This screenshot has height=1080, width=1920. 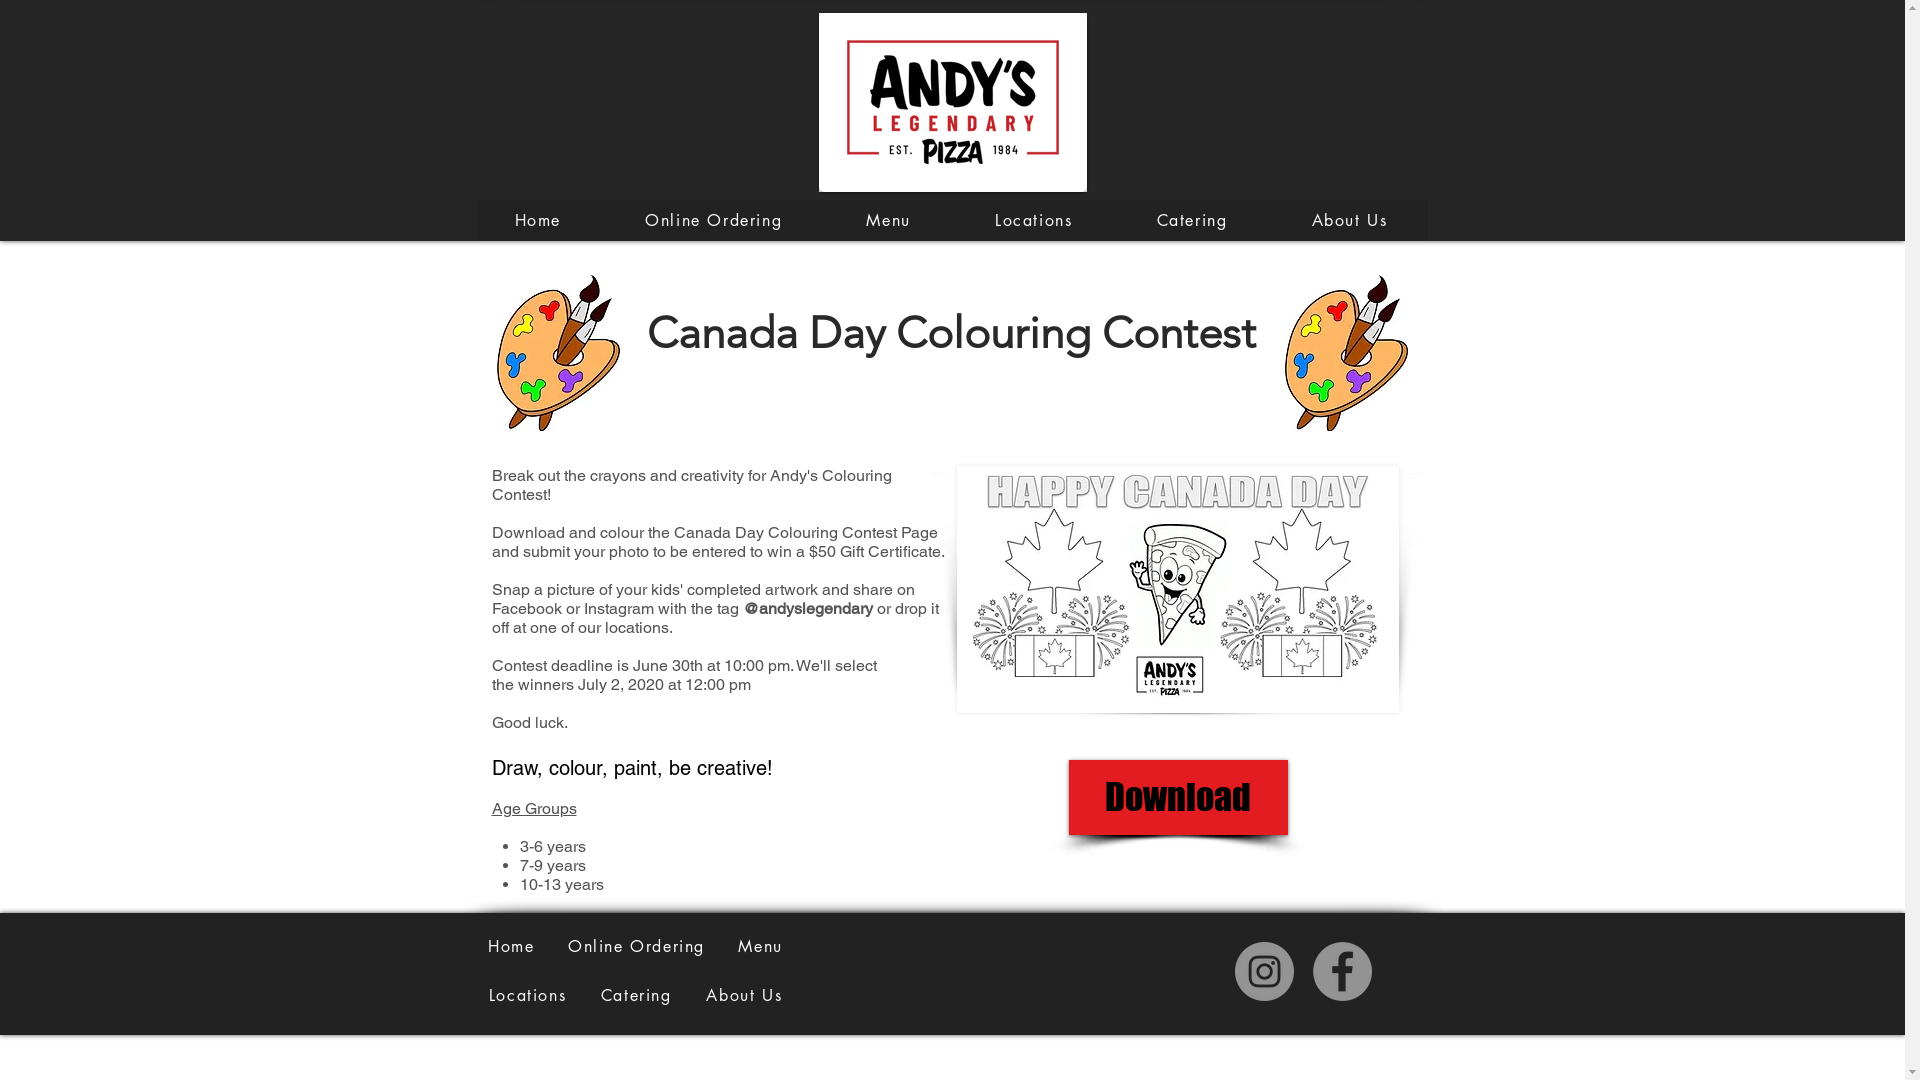 I want to click on Online Ordering, so click(x=714, y=220).